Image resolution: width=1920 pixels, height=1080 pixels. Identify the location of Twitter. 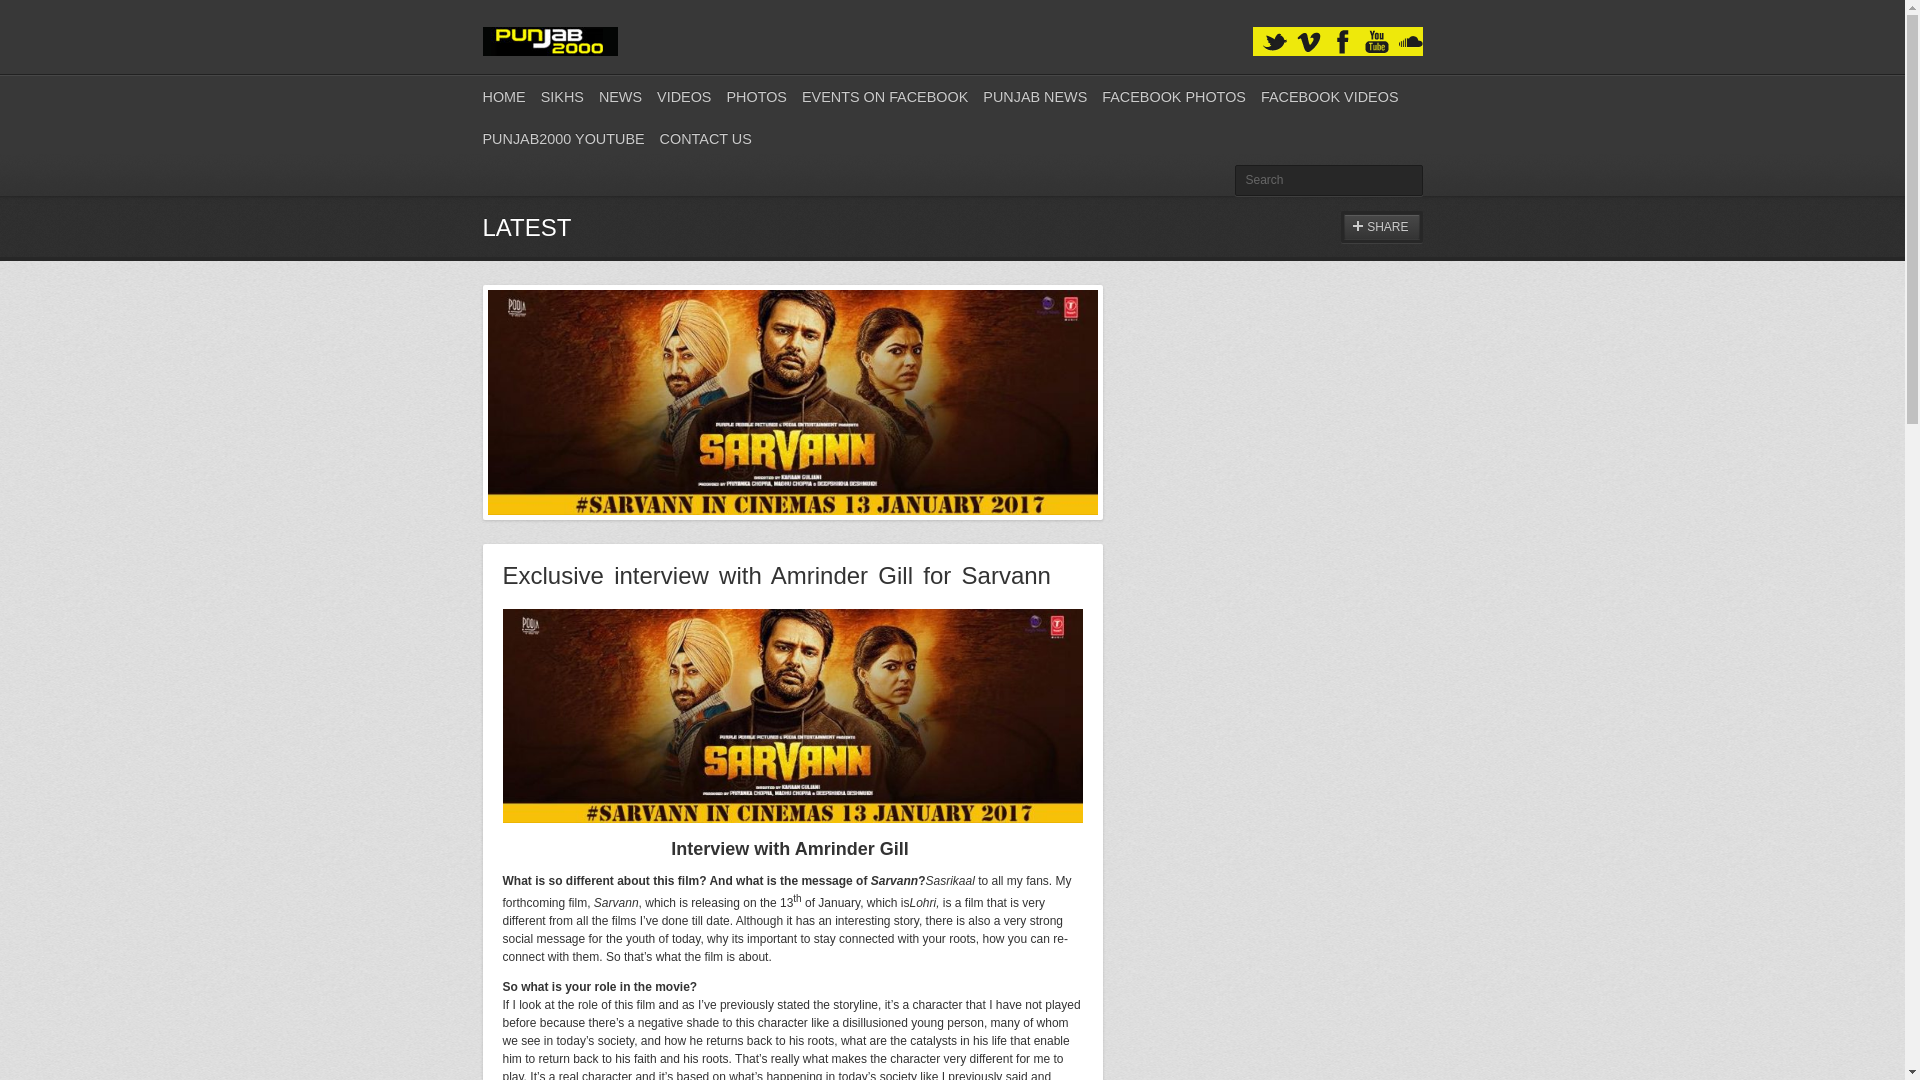
(1274, 42).